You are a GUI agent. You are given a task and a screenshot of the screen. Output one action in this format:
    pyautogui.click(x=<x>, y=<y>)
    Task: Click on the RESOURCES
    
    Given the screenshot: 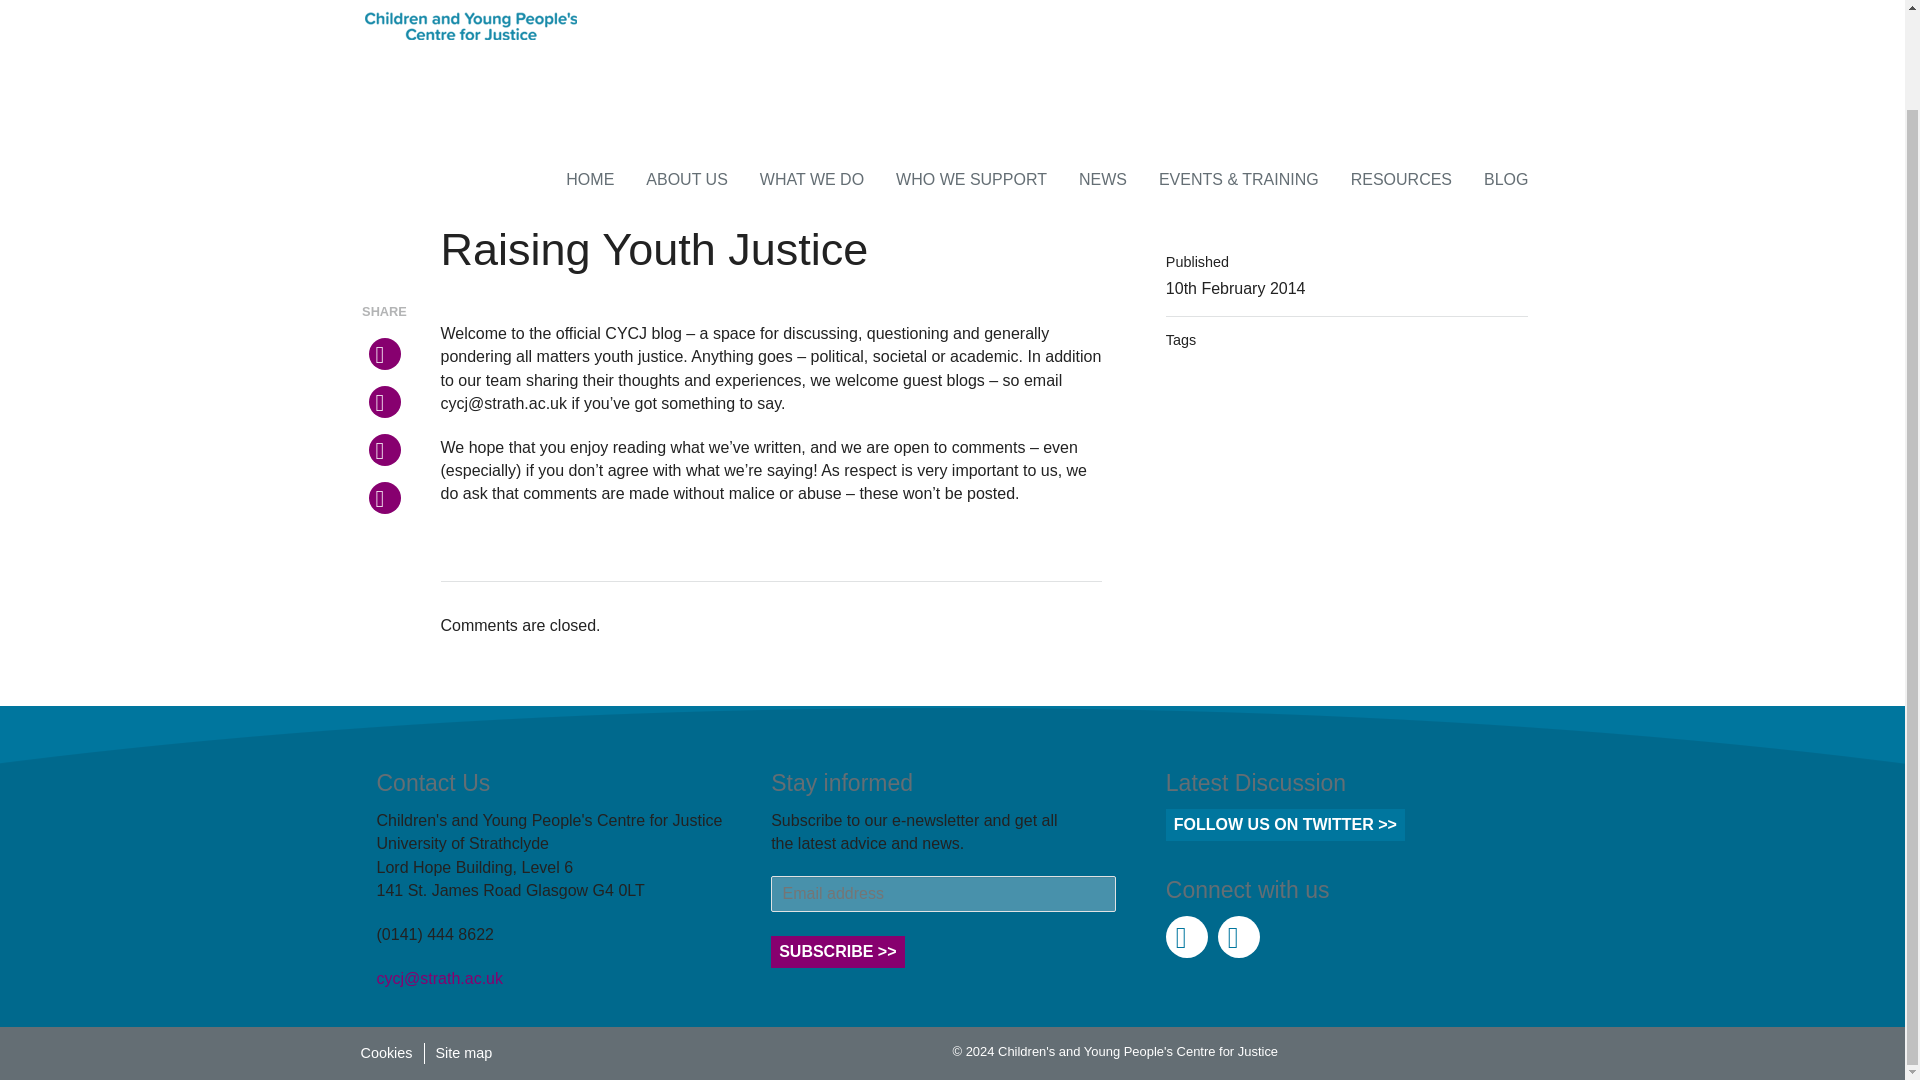 What is the action you would take?
    pyautogui.click(x=1401, y=179)
    